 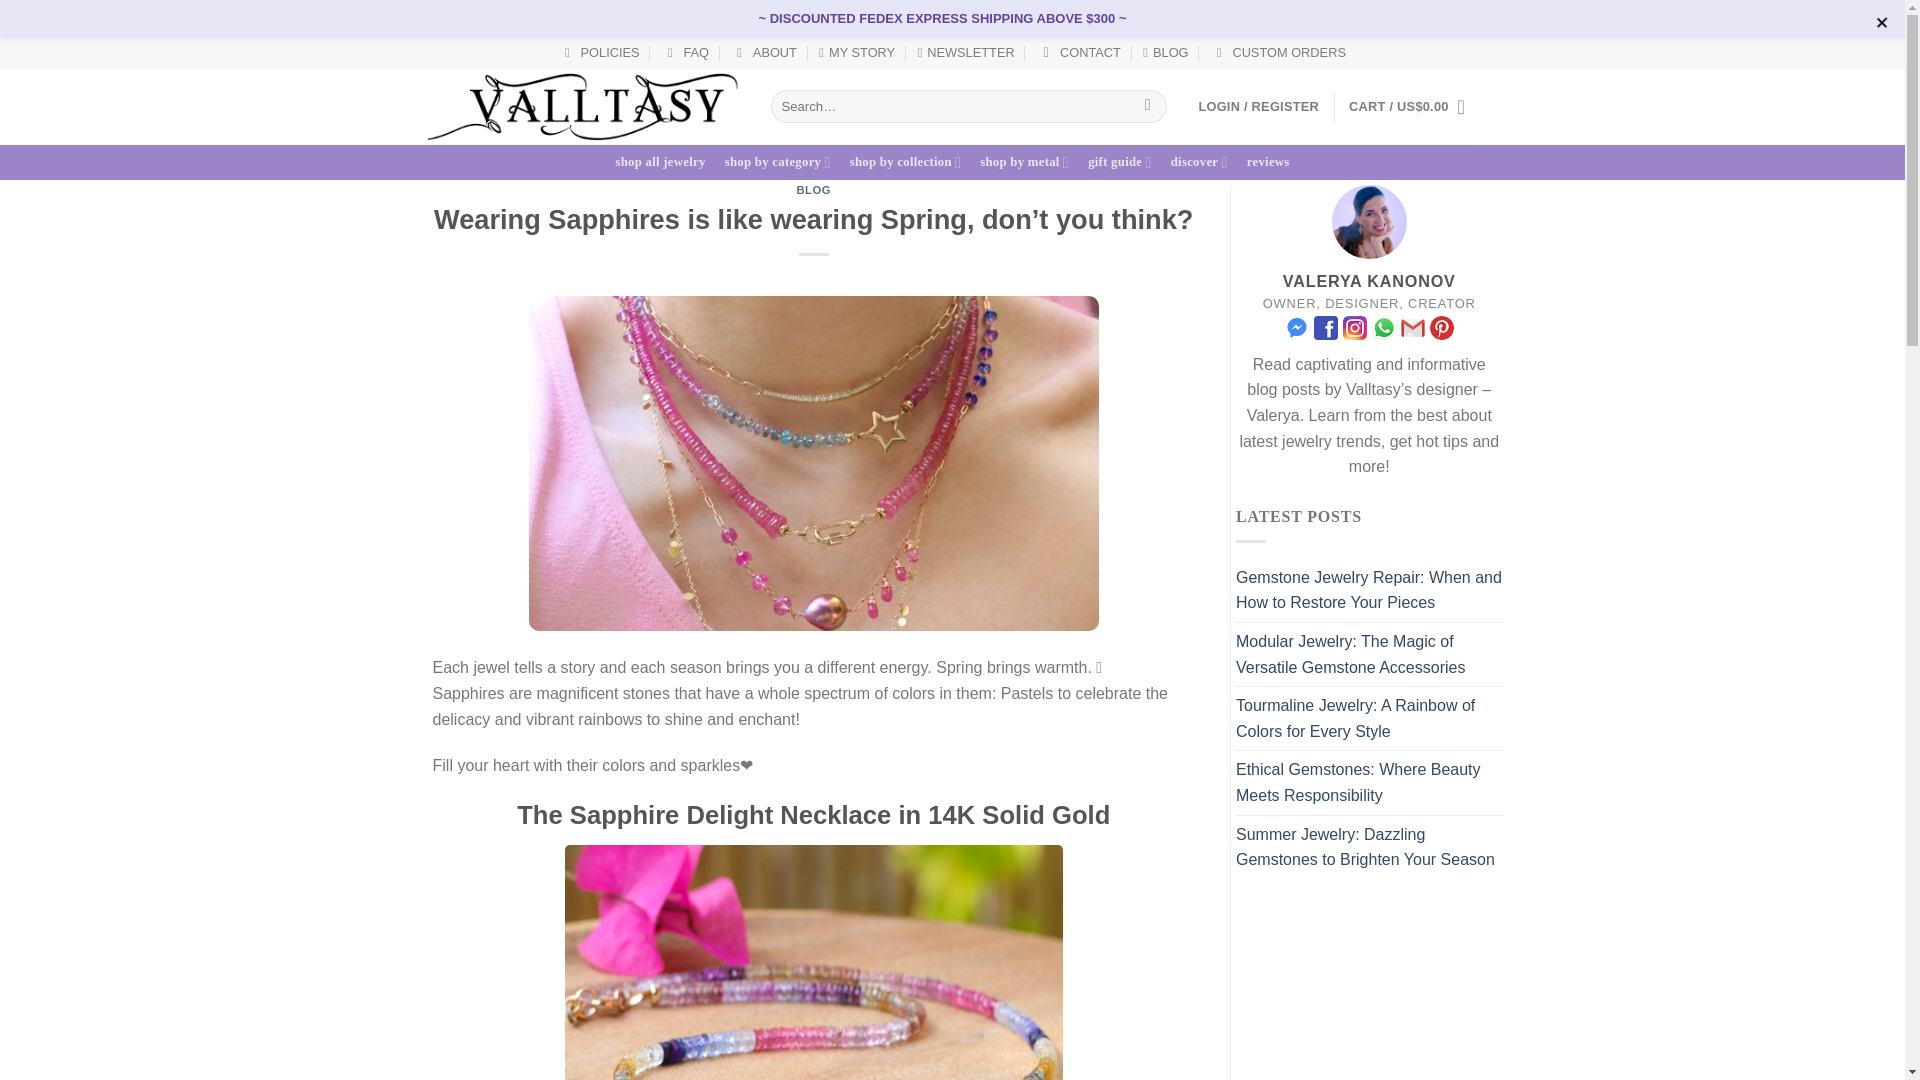 What do you see at coordinates (1078, 52) in the screenshot?
I see `CONTACT` at bounding box center [1078, 52].